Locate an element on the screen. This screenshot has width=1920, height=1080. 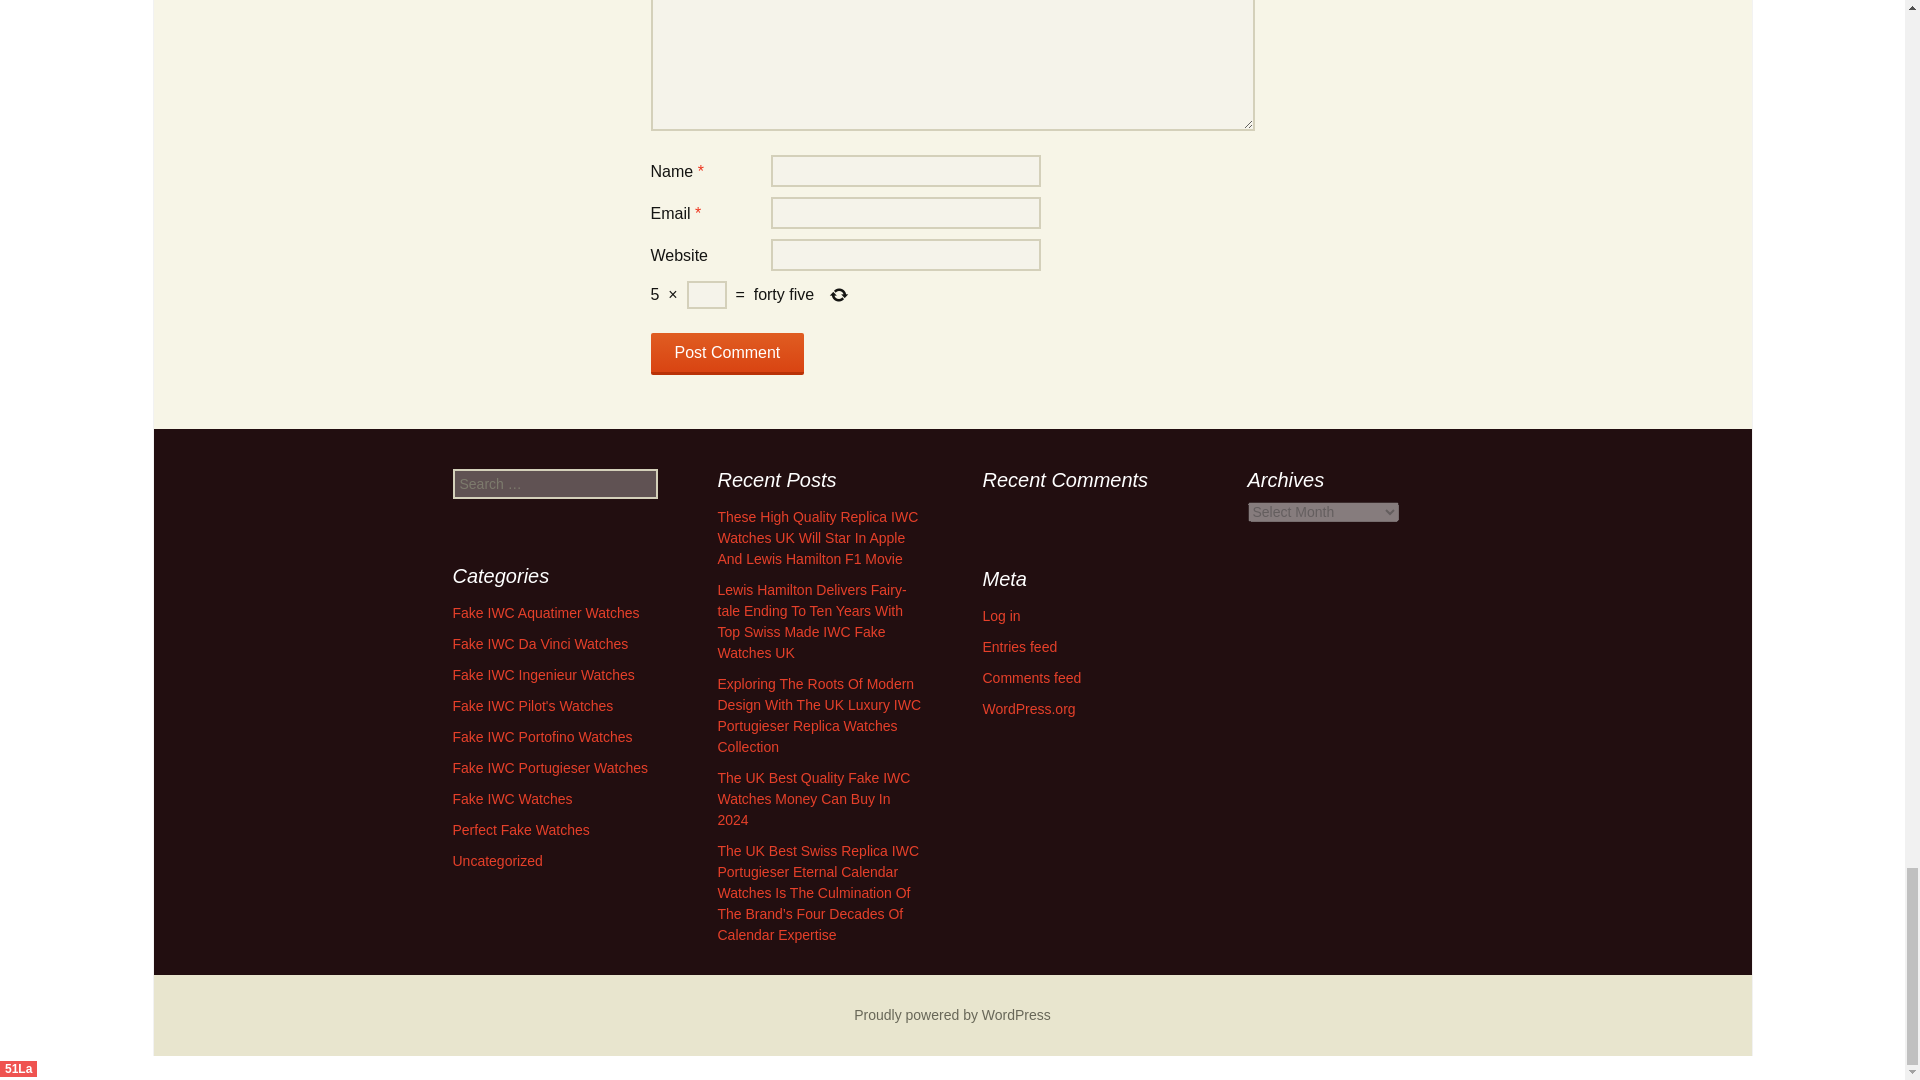
Uncategorized is located at coordinates (496, 861).